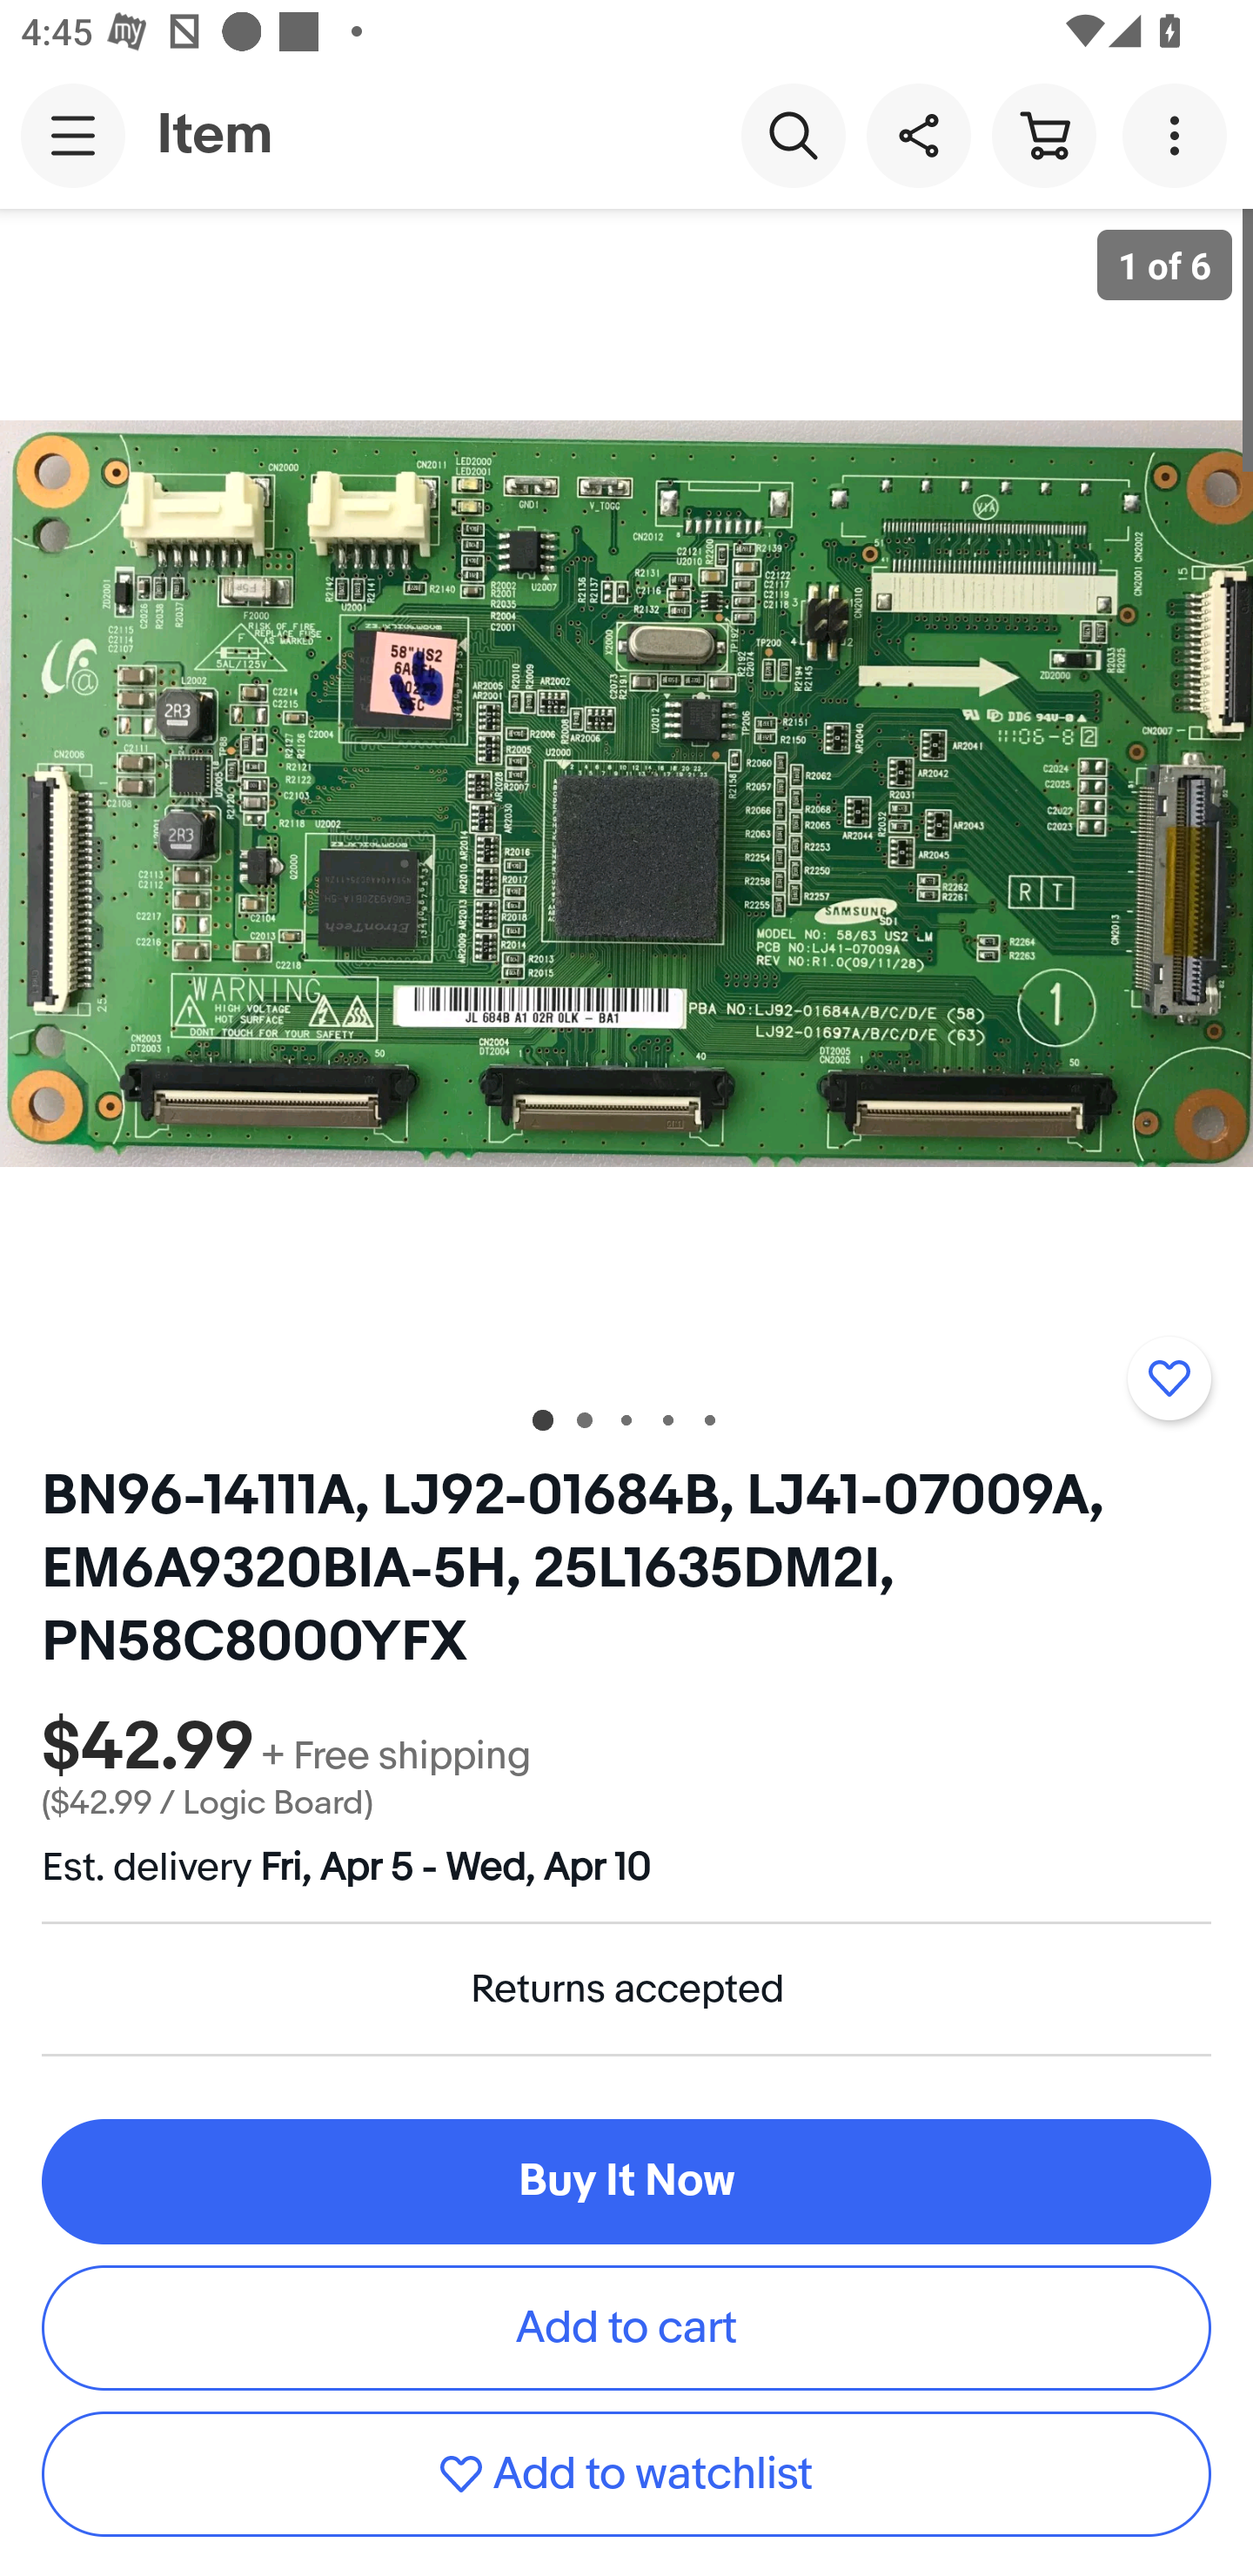 The width and height of the screenshot is (1253, 2576). What do you see at coordinates (626, 793) in the screenshot?
I see `Item image 1 of 6` at bounding box center [626, 793].